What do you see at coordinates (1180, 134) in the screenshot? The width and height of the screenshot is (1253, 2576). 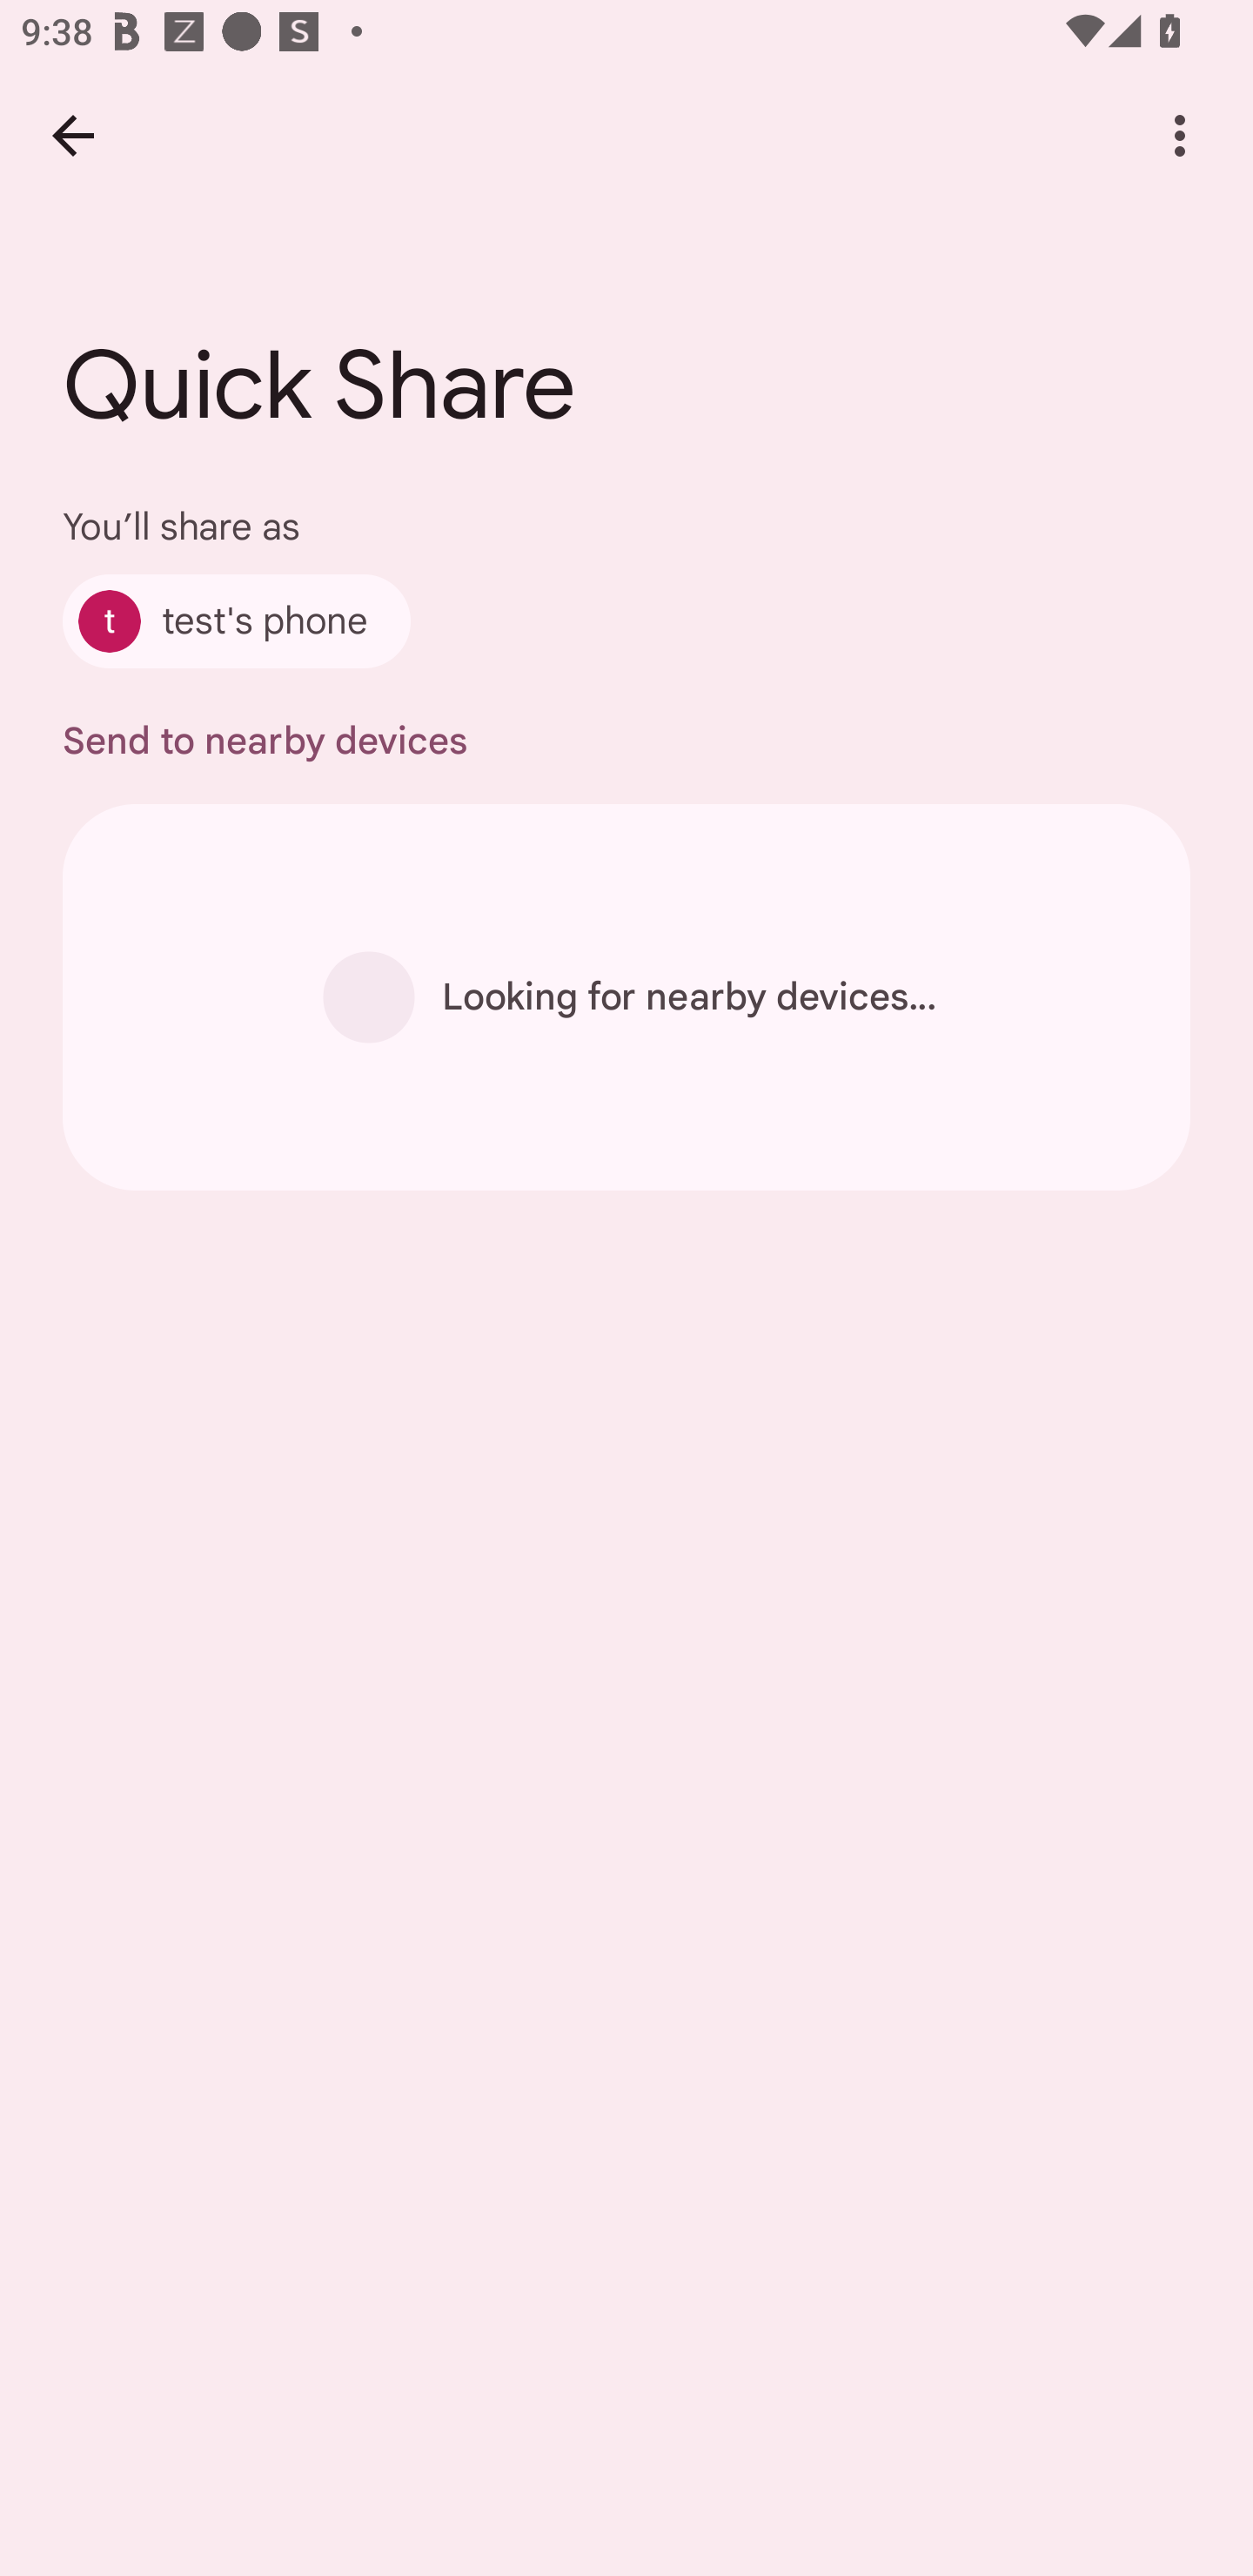 I see `More` at bounding box center [1180, 134].